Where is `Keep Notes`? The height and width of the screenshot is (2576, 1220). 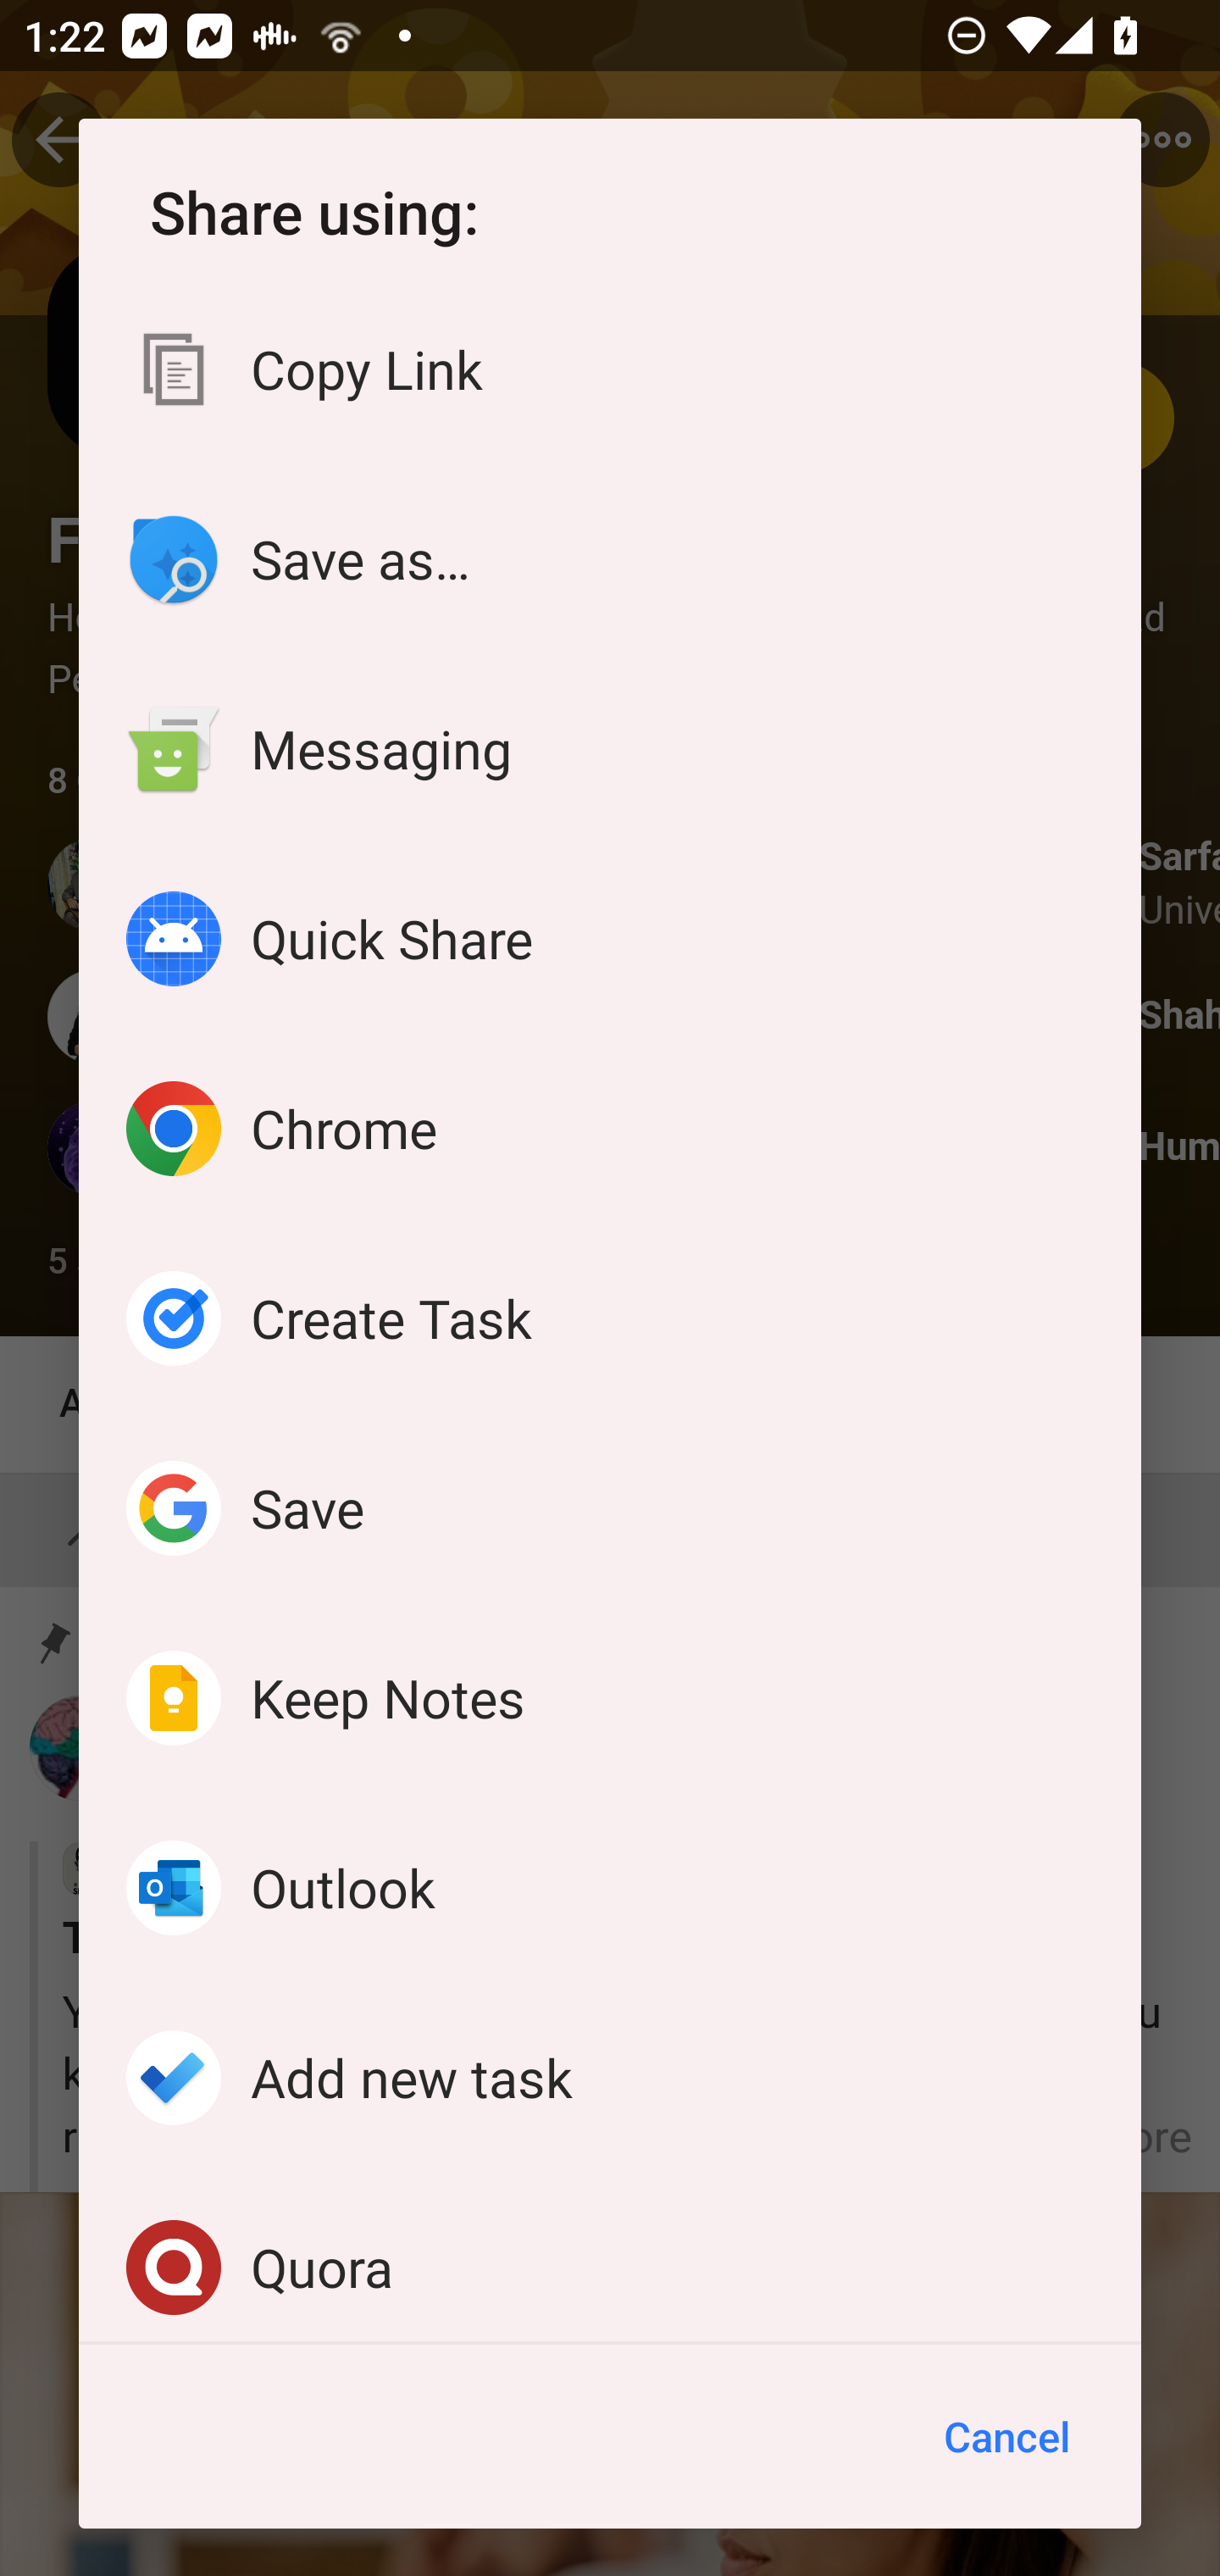
Keep Notes is located at coordinates (610, 1696).